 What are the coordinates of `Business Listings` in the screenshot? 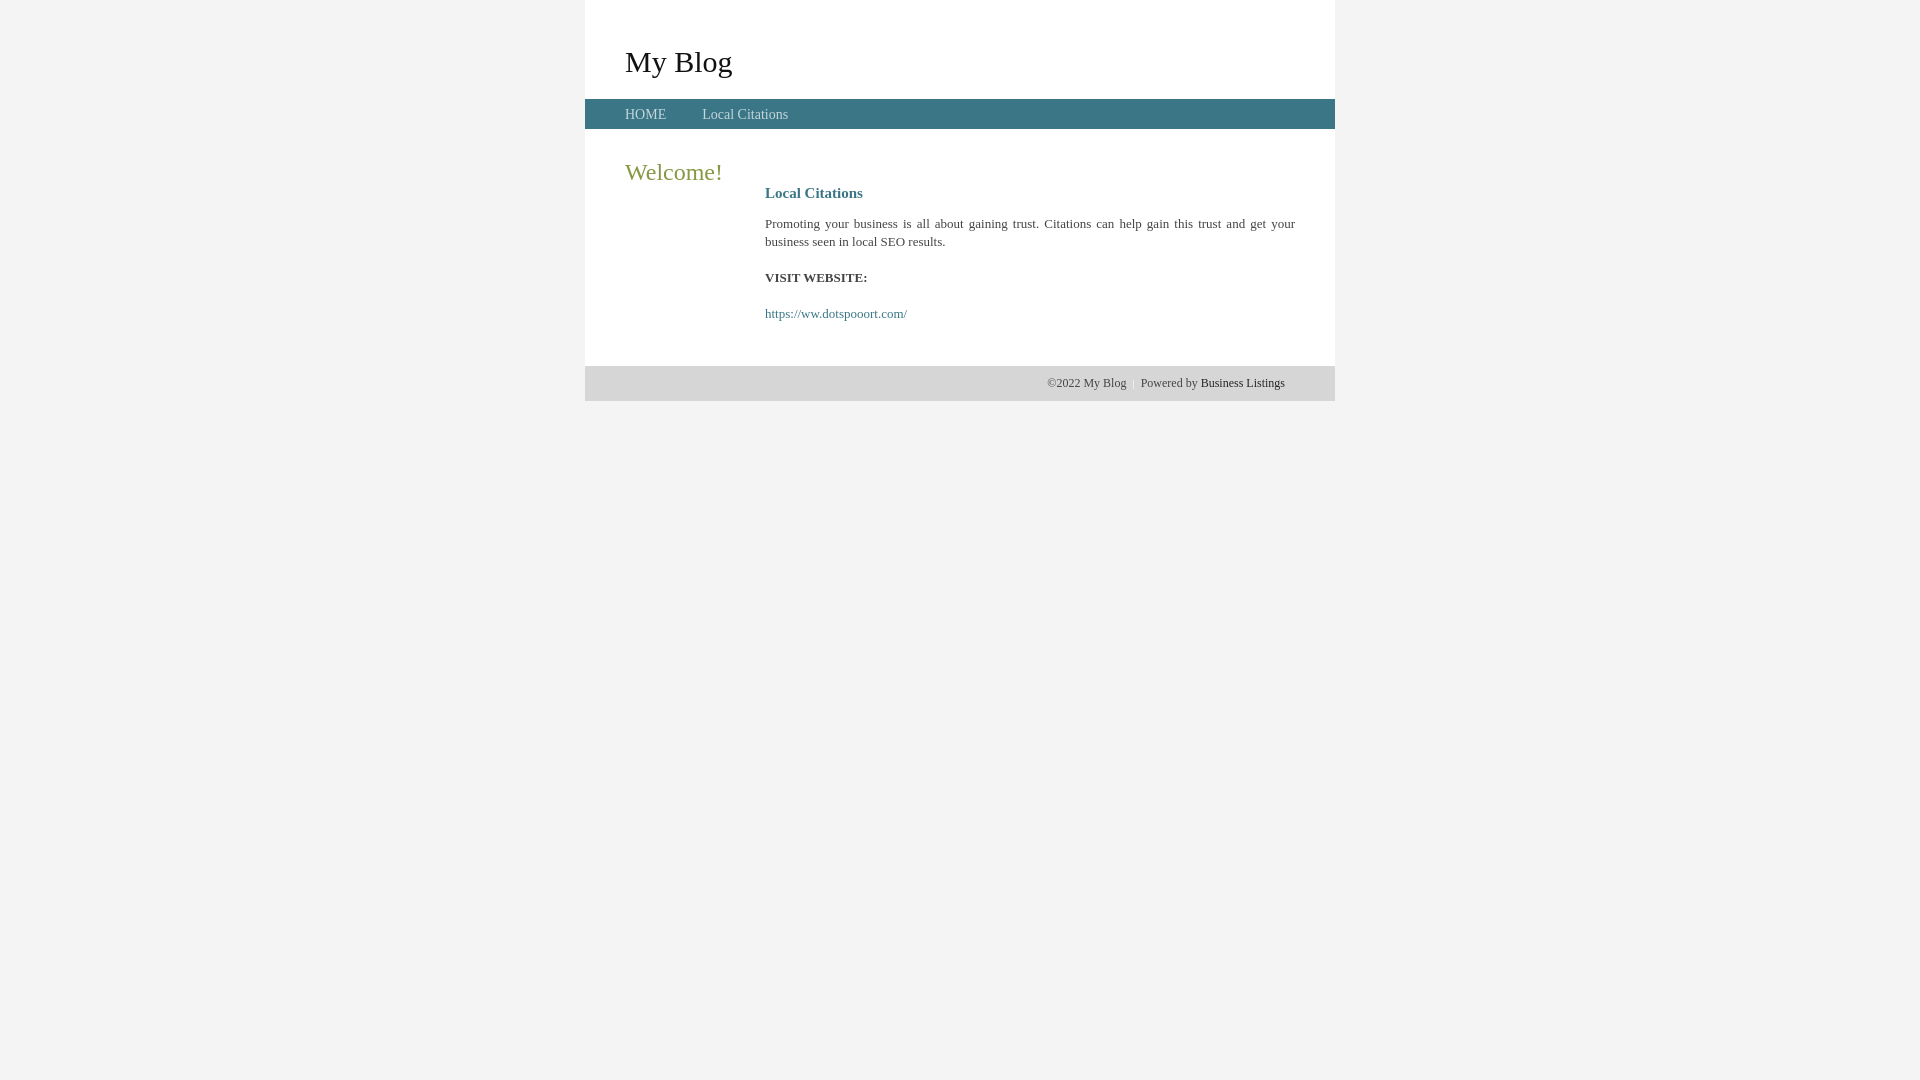 It's located at (1243, 383).